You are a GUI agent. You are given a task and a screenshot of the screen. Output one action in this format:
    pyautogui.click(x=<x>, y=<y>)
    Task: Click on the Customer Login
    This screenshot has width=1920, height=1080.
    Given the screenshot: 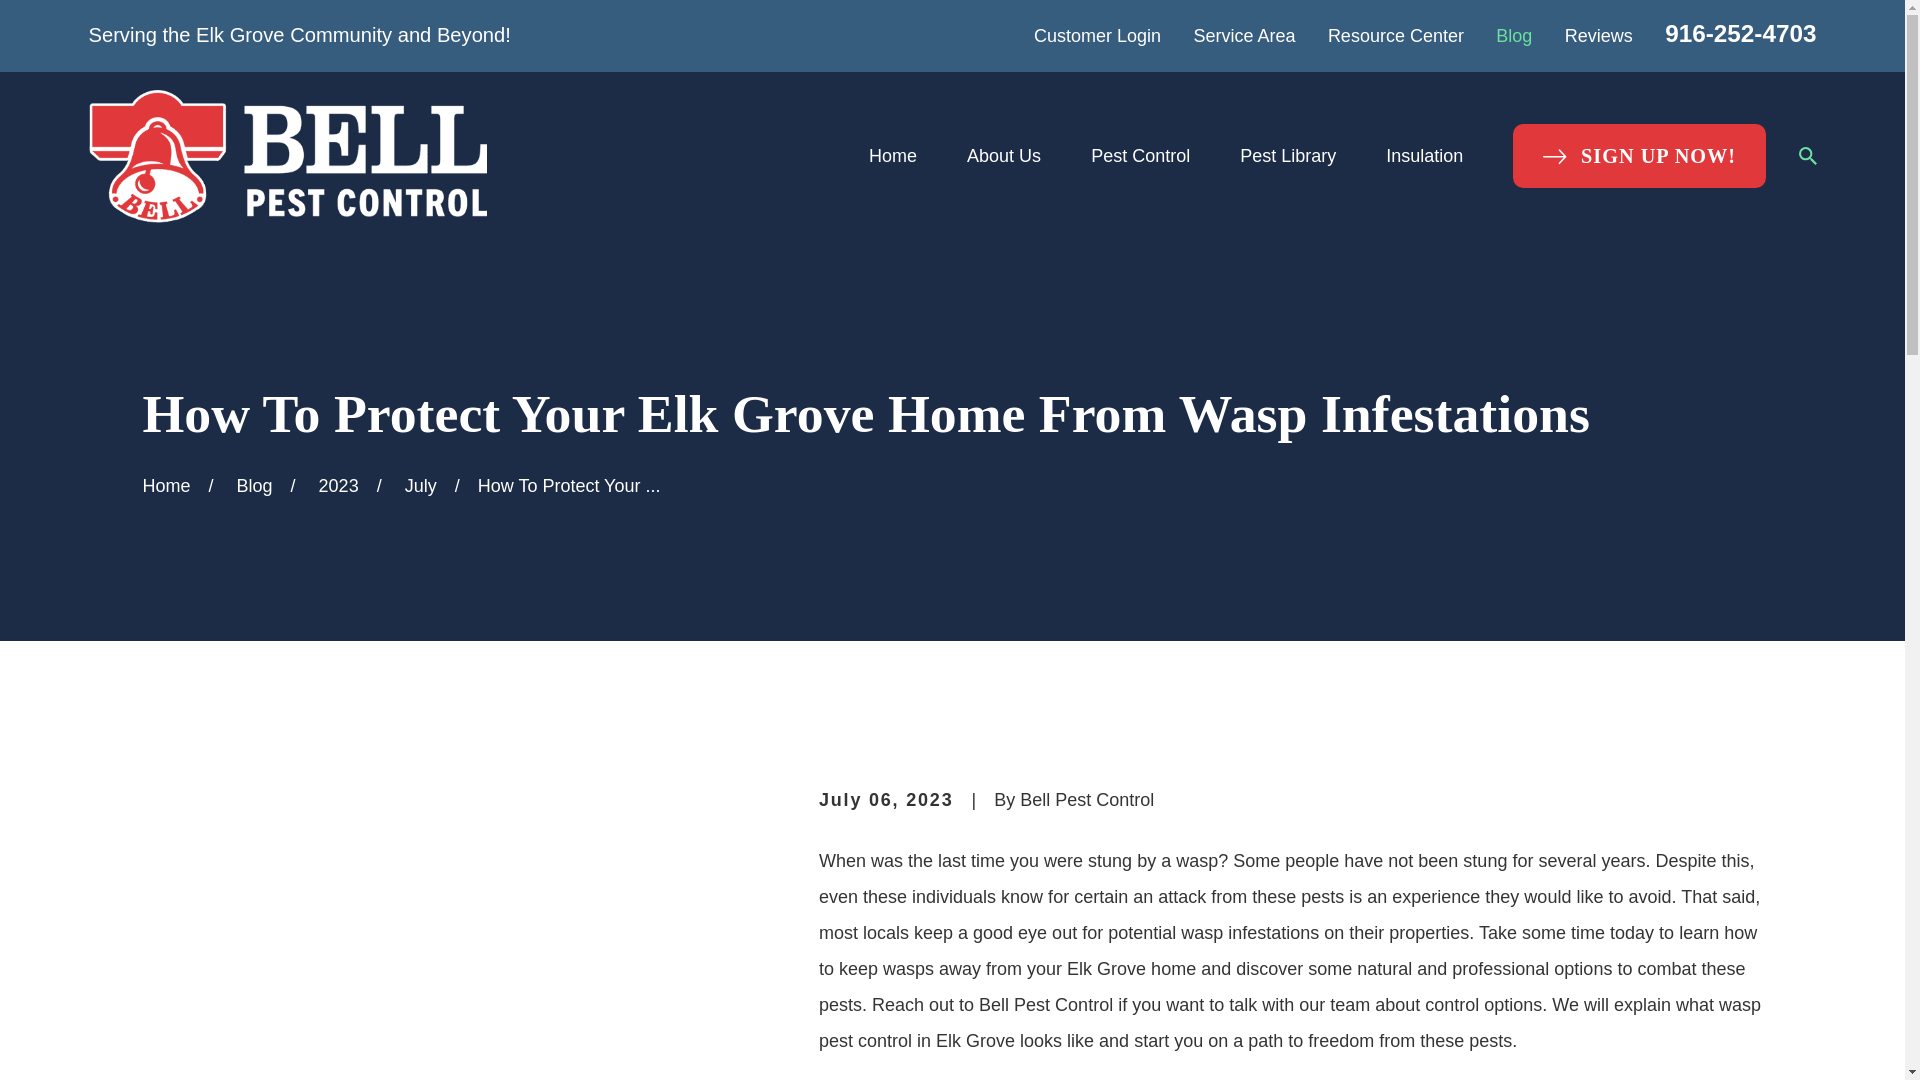 What is the action you would take?
    pyautogui.click(x=1098, y=36)
    